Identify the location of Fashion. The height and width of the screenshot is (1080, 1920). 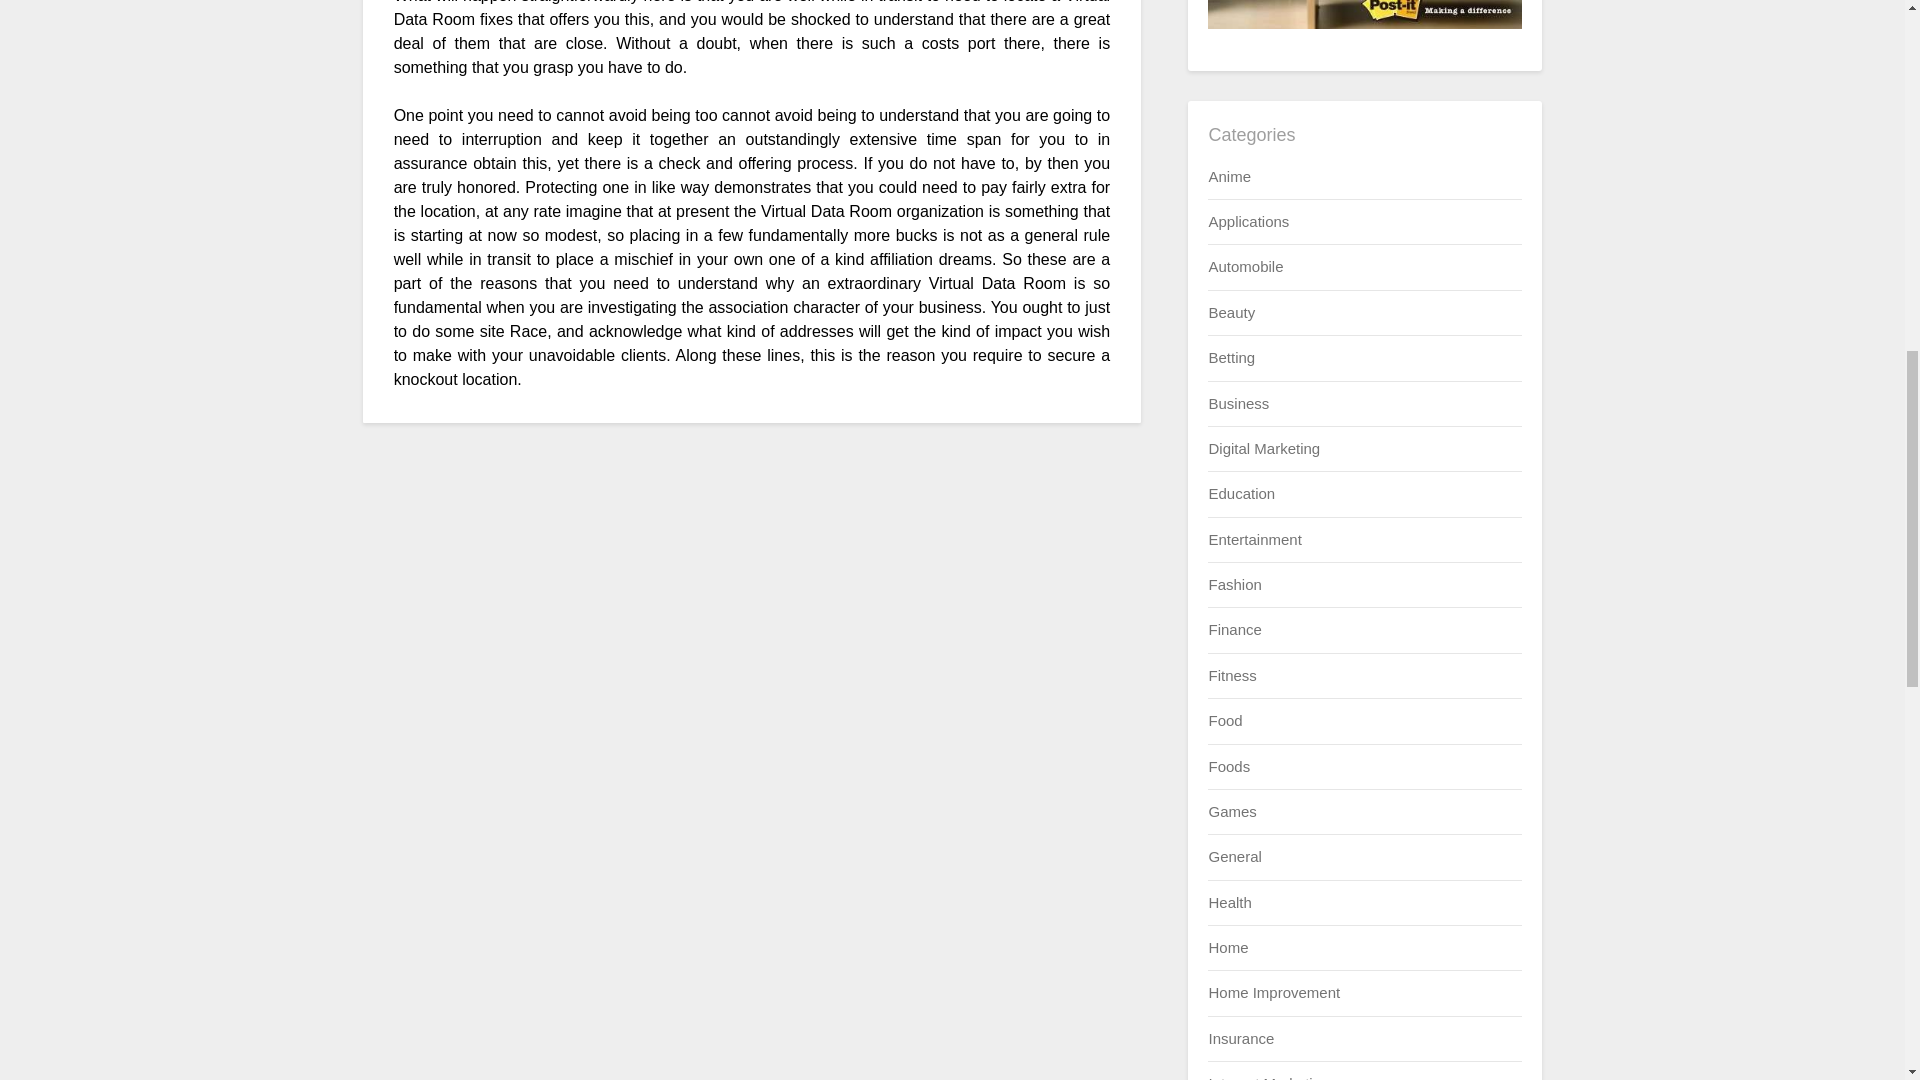
(1234, 584).